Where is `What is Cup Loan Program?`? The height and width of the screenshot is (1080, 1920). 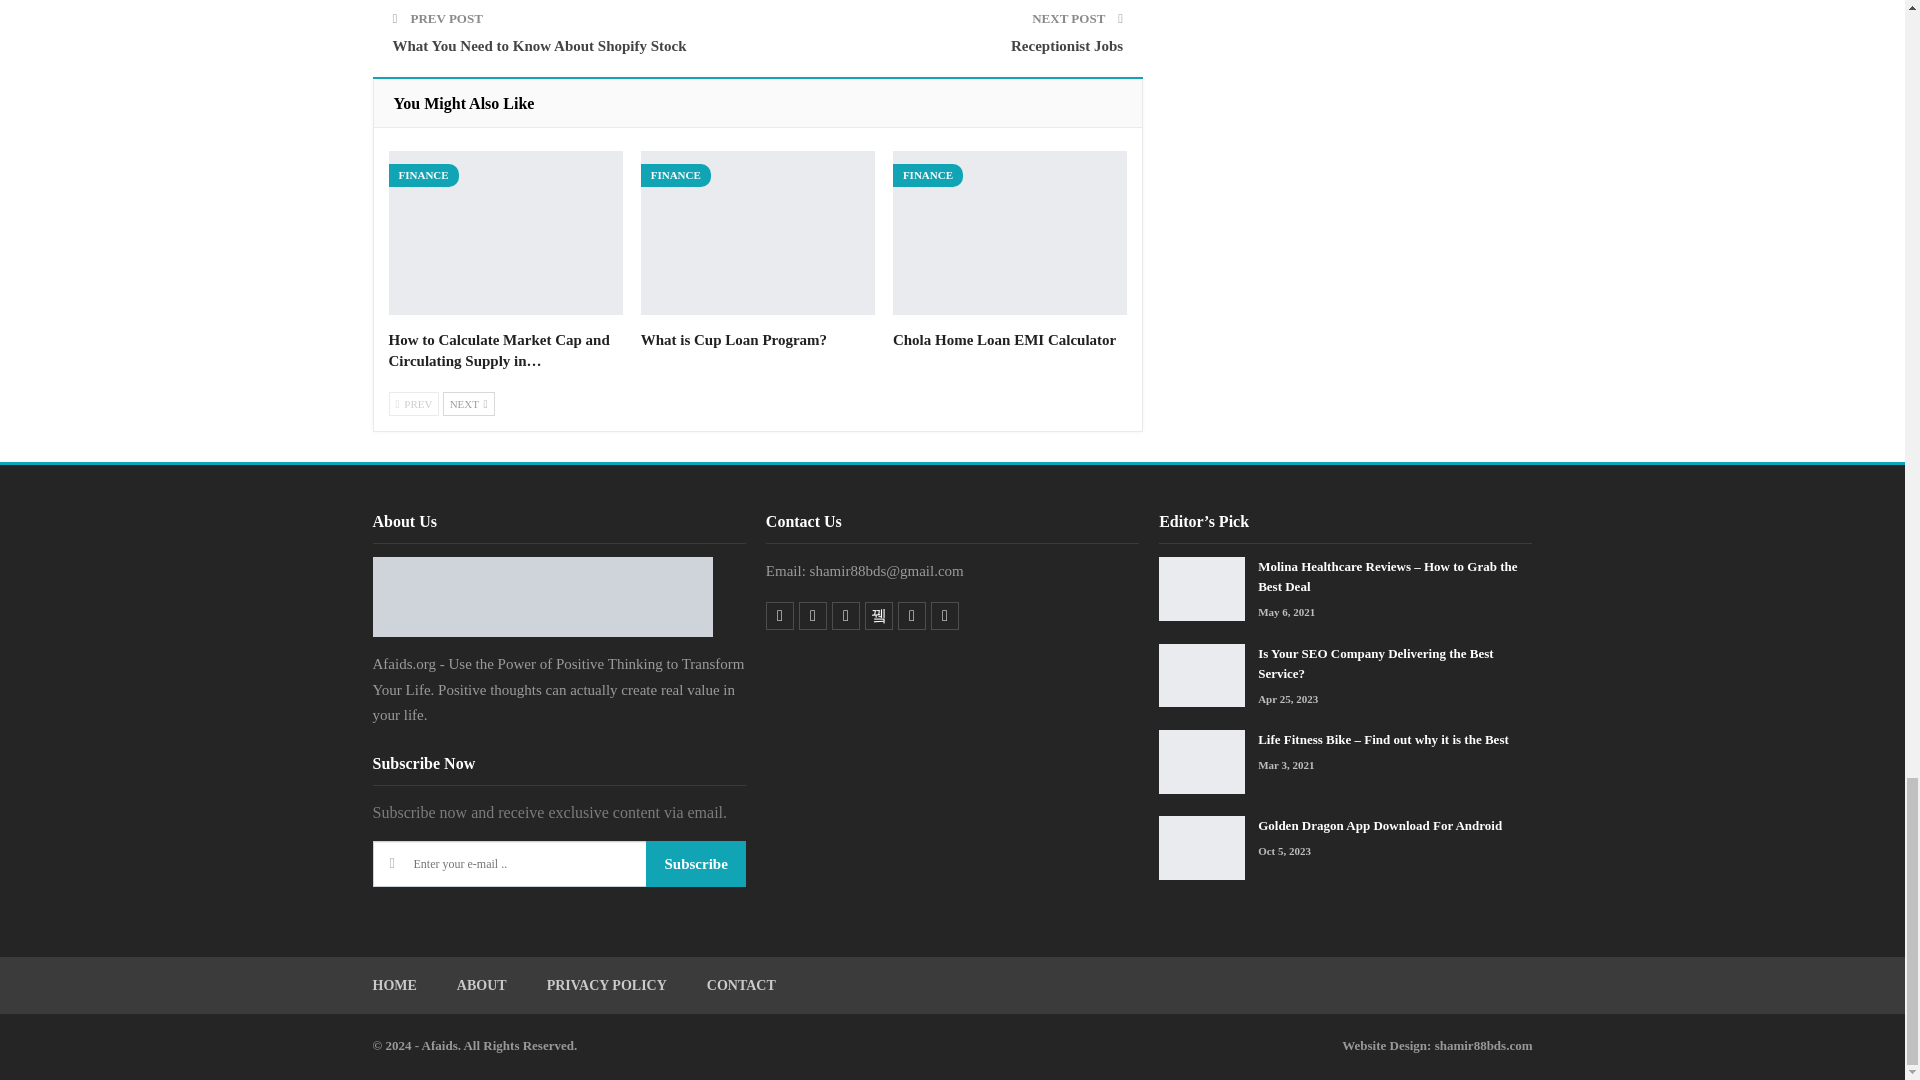 What is Cup Loan Program? is located at coordinates (734, 339).